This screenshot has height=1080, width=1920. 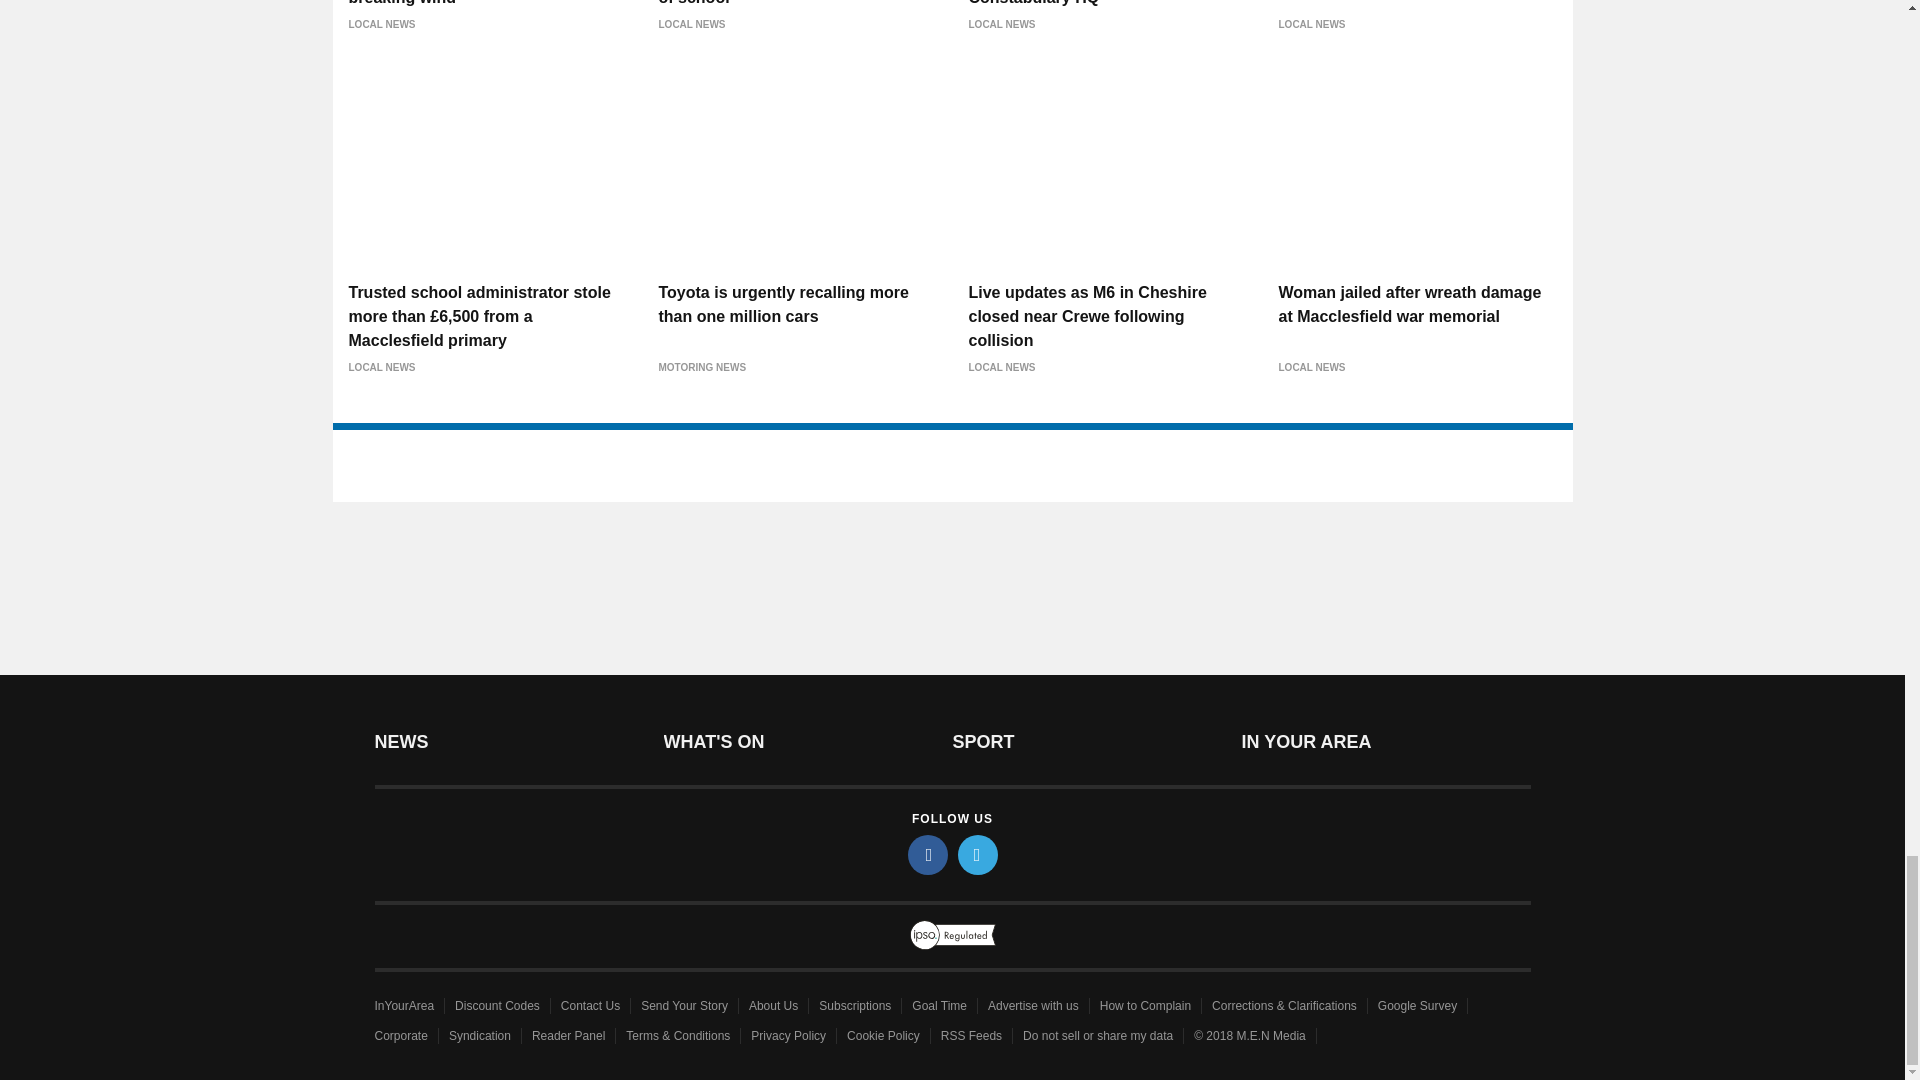 What do you see at coordinates (928, 854) in the screenshot?
I see `facebook` at bounding box center [928, 854].